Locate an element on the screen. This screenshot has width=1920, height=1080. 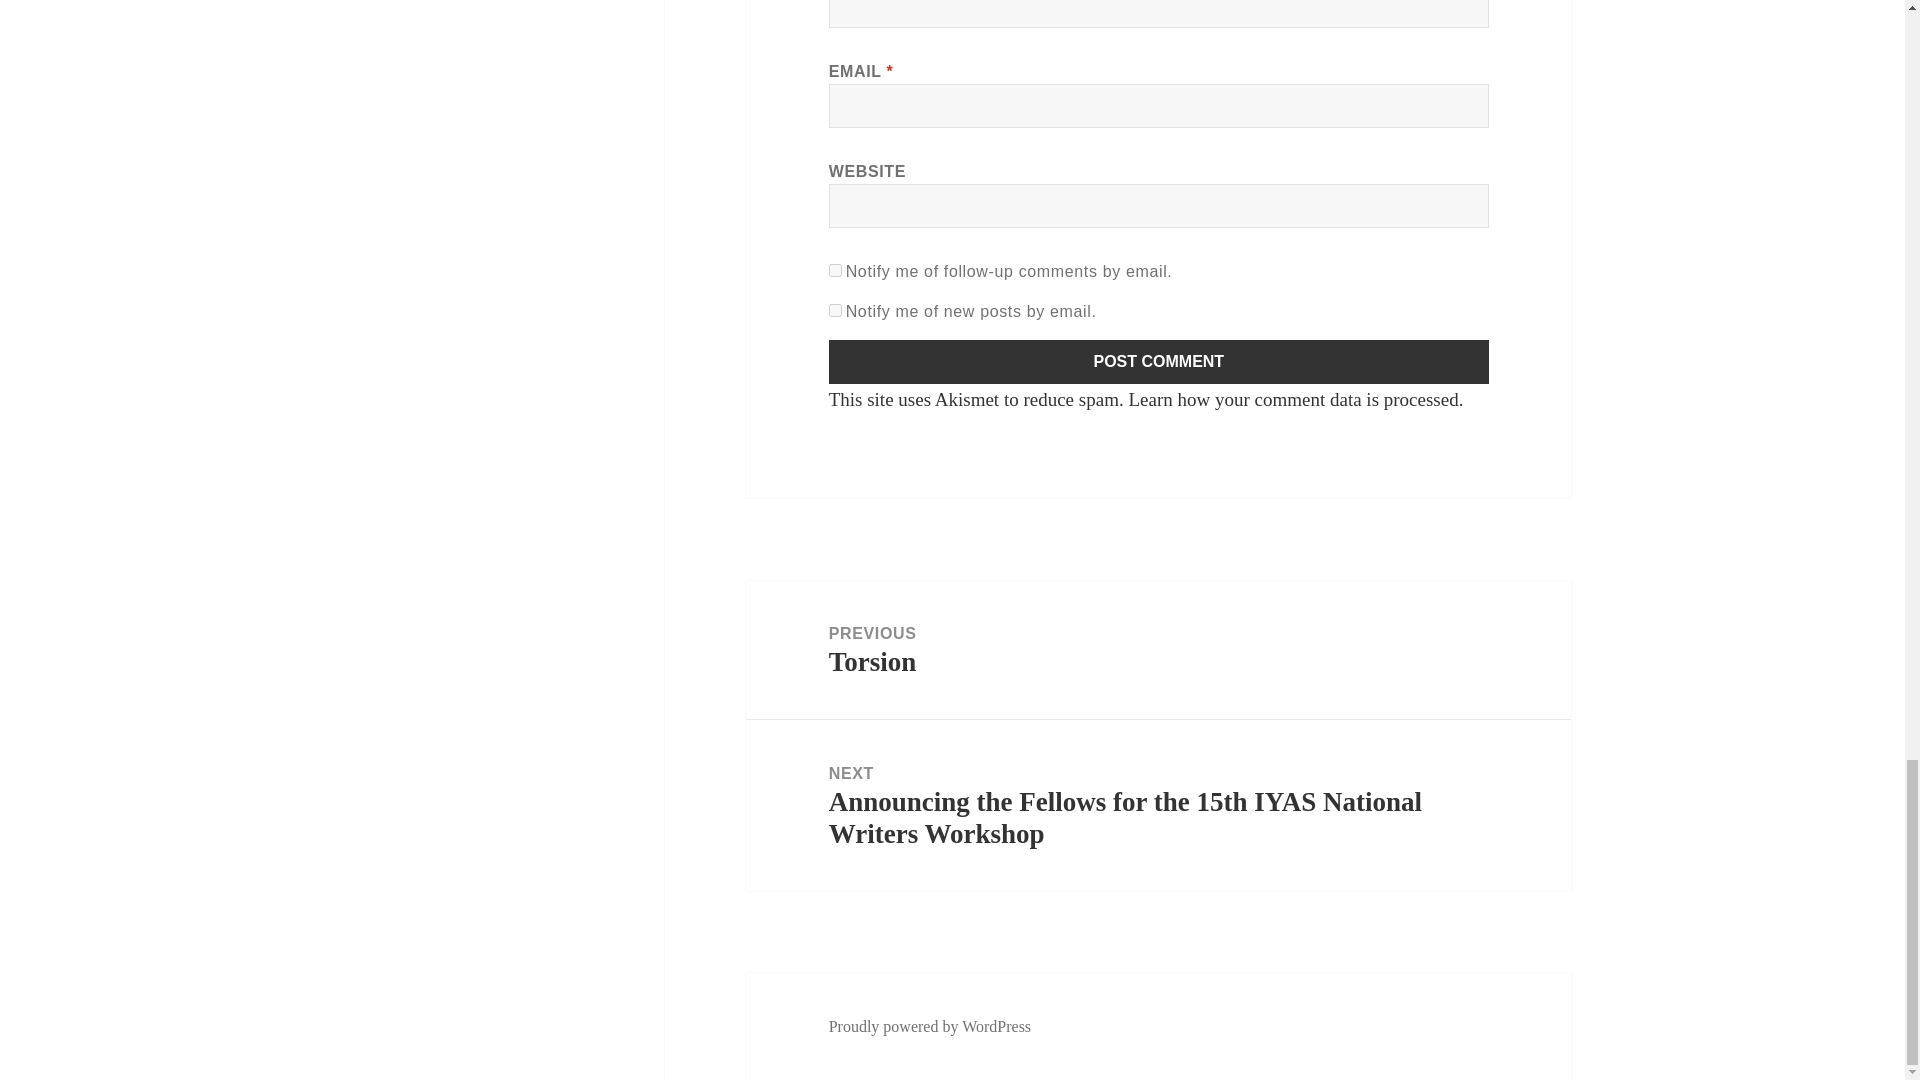
Learn how your comment data is processed is located at coordinates (1158, 650).